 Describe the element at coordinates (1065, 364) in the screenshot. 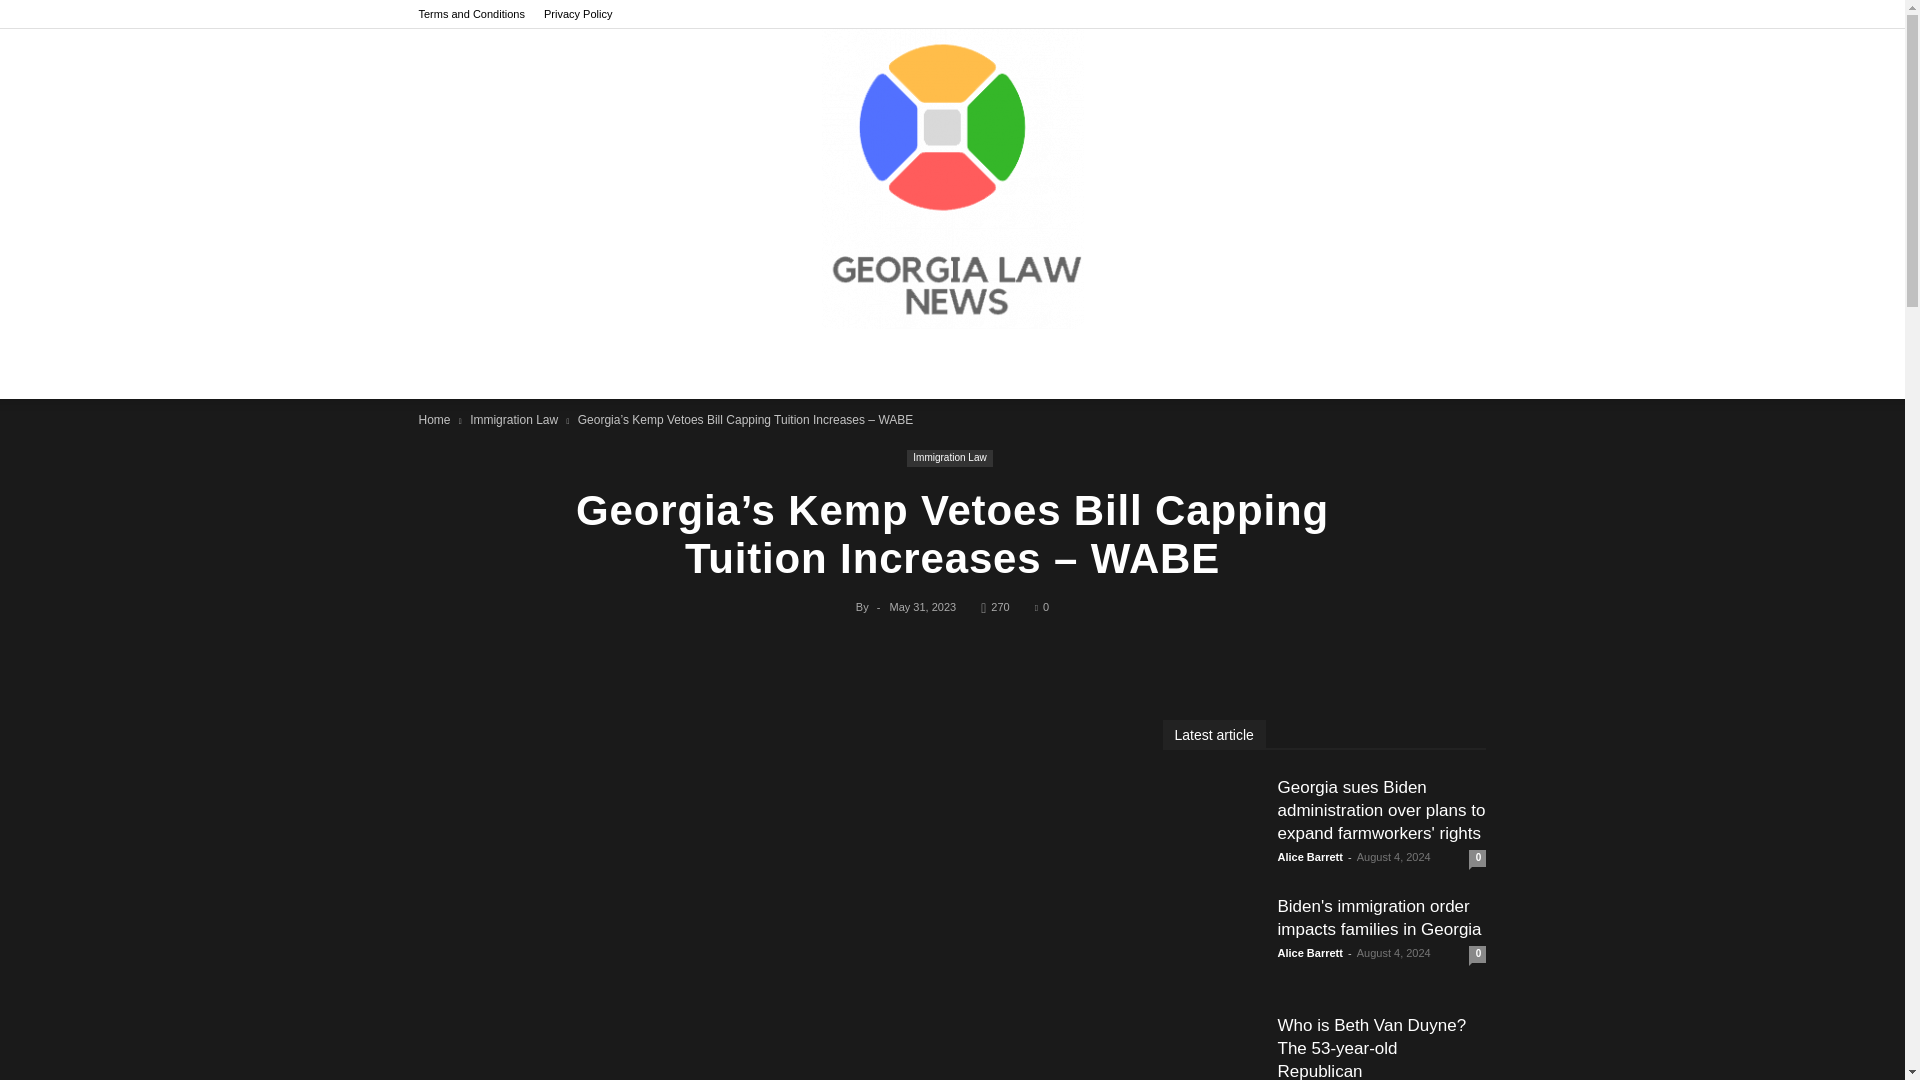

I see `IMMIGRATION LAW` at that location.